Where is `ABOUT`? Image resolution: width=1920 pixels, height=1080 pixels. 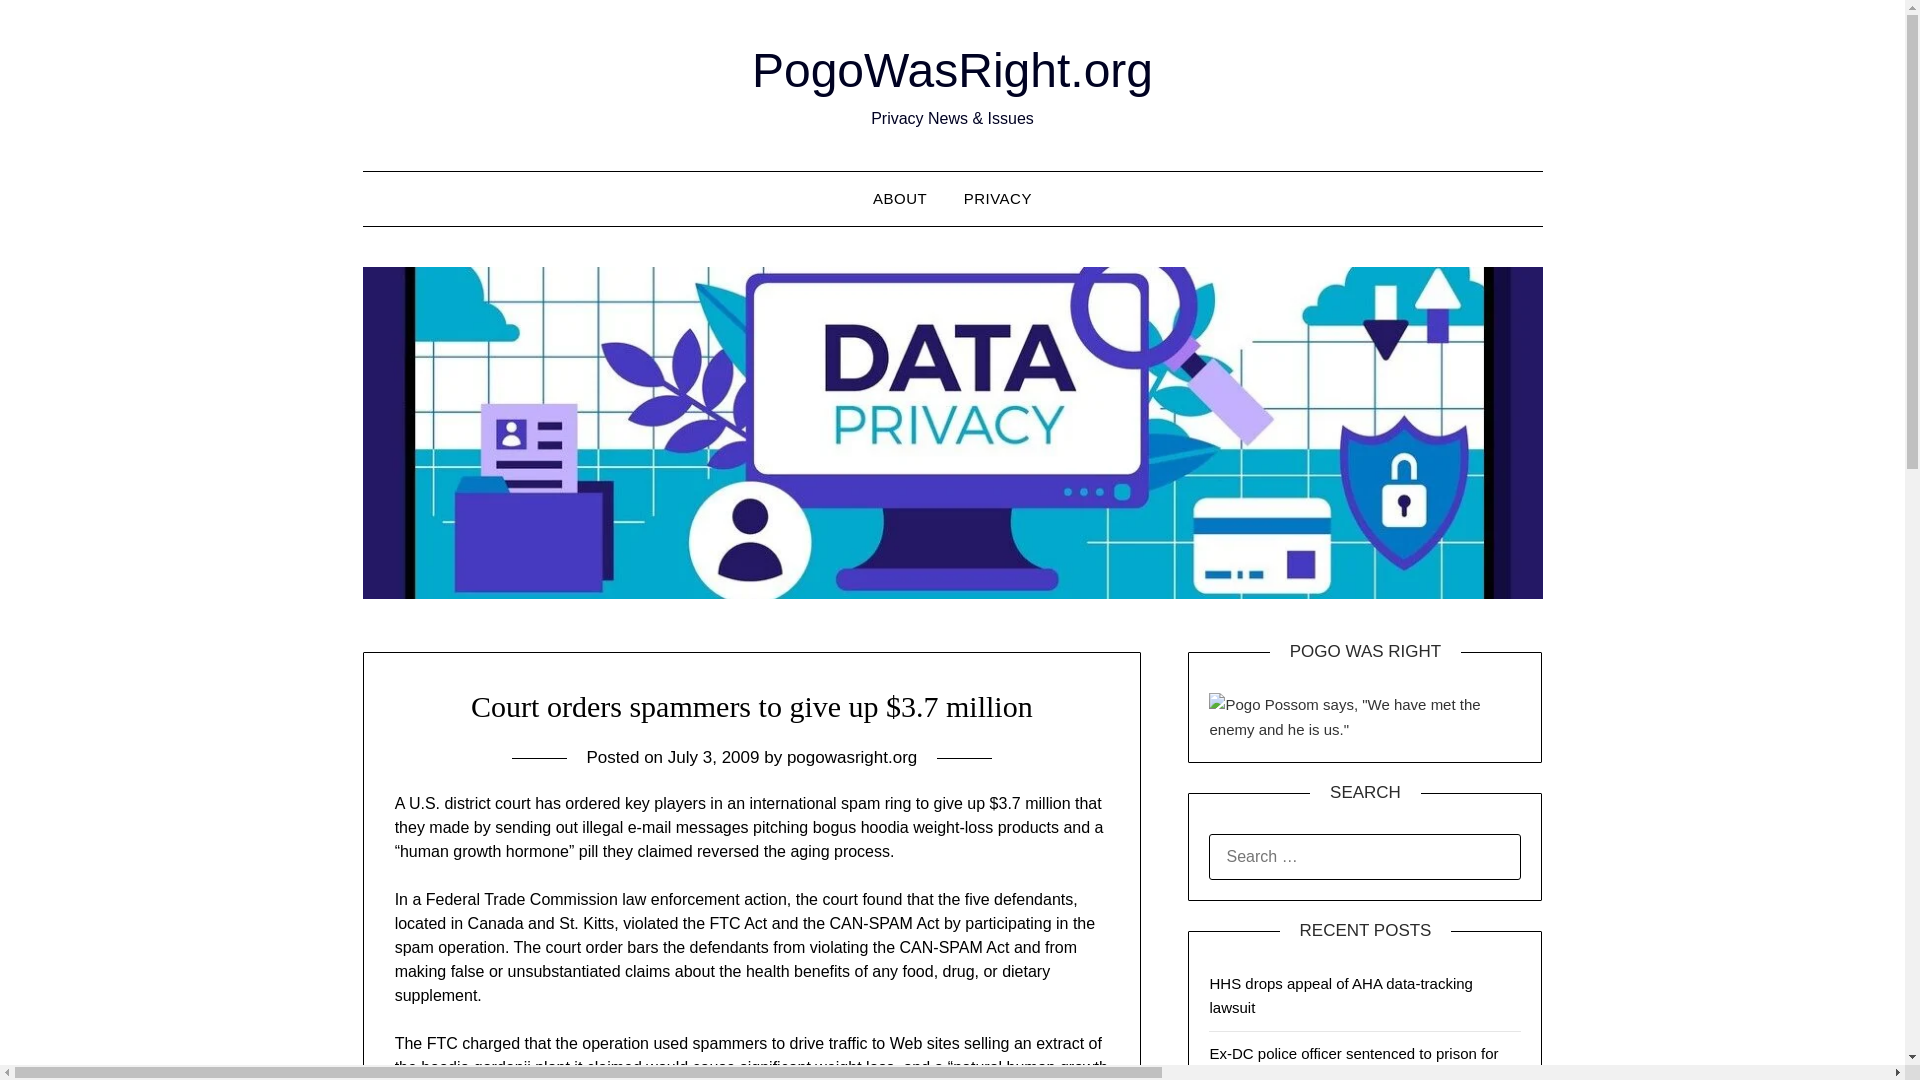
ABOUT is located at coordinates (899, 198).